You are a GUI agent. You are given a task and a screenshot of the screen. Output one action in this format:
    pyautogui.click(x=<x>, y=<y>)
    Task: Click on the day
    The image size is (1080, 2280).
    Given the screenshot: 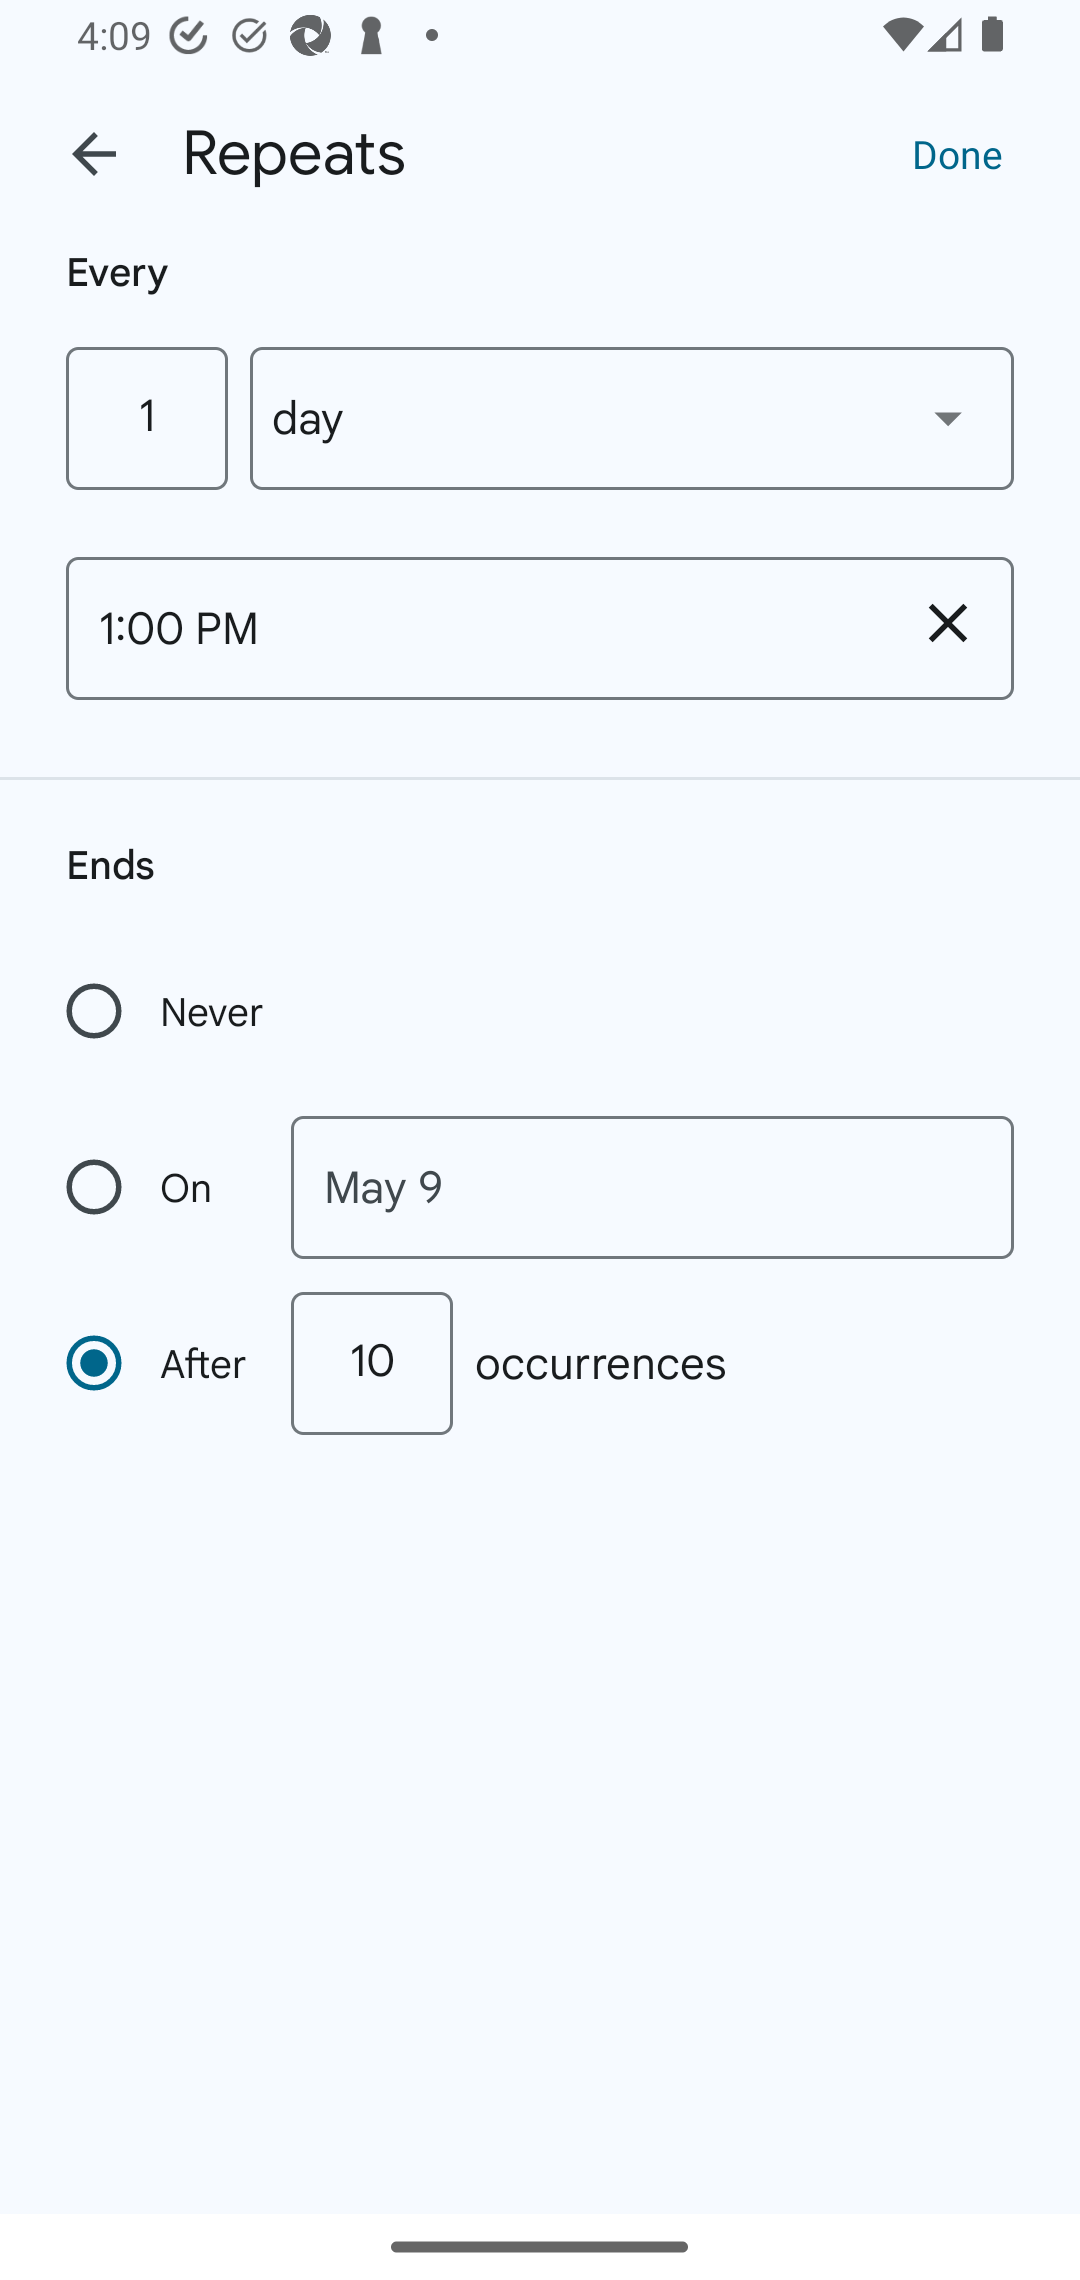 What is the action you would take?
    pyautogui.click(x=632, y=418)
    